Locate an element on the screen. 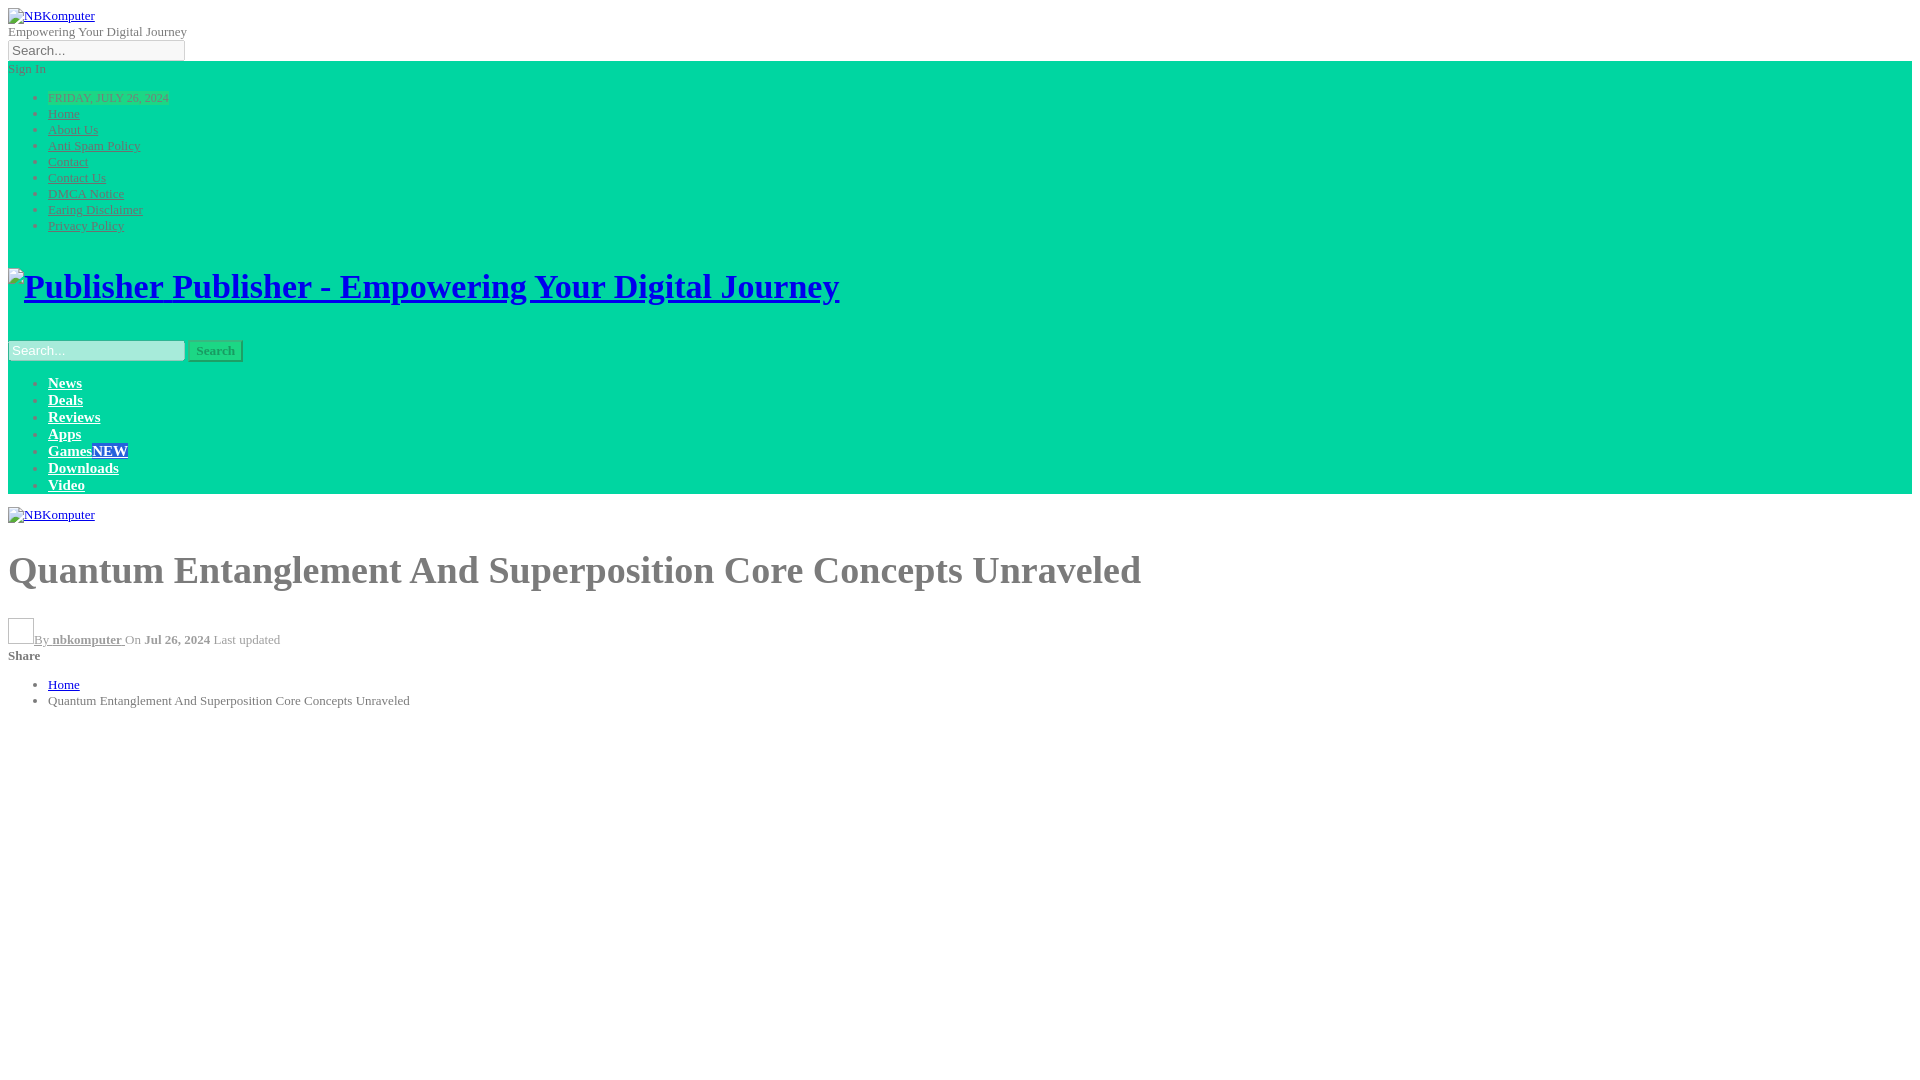  Contact is located at coordinates (68, 161).